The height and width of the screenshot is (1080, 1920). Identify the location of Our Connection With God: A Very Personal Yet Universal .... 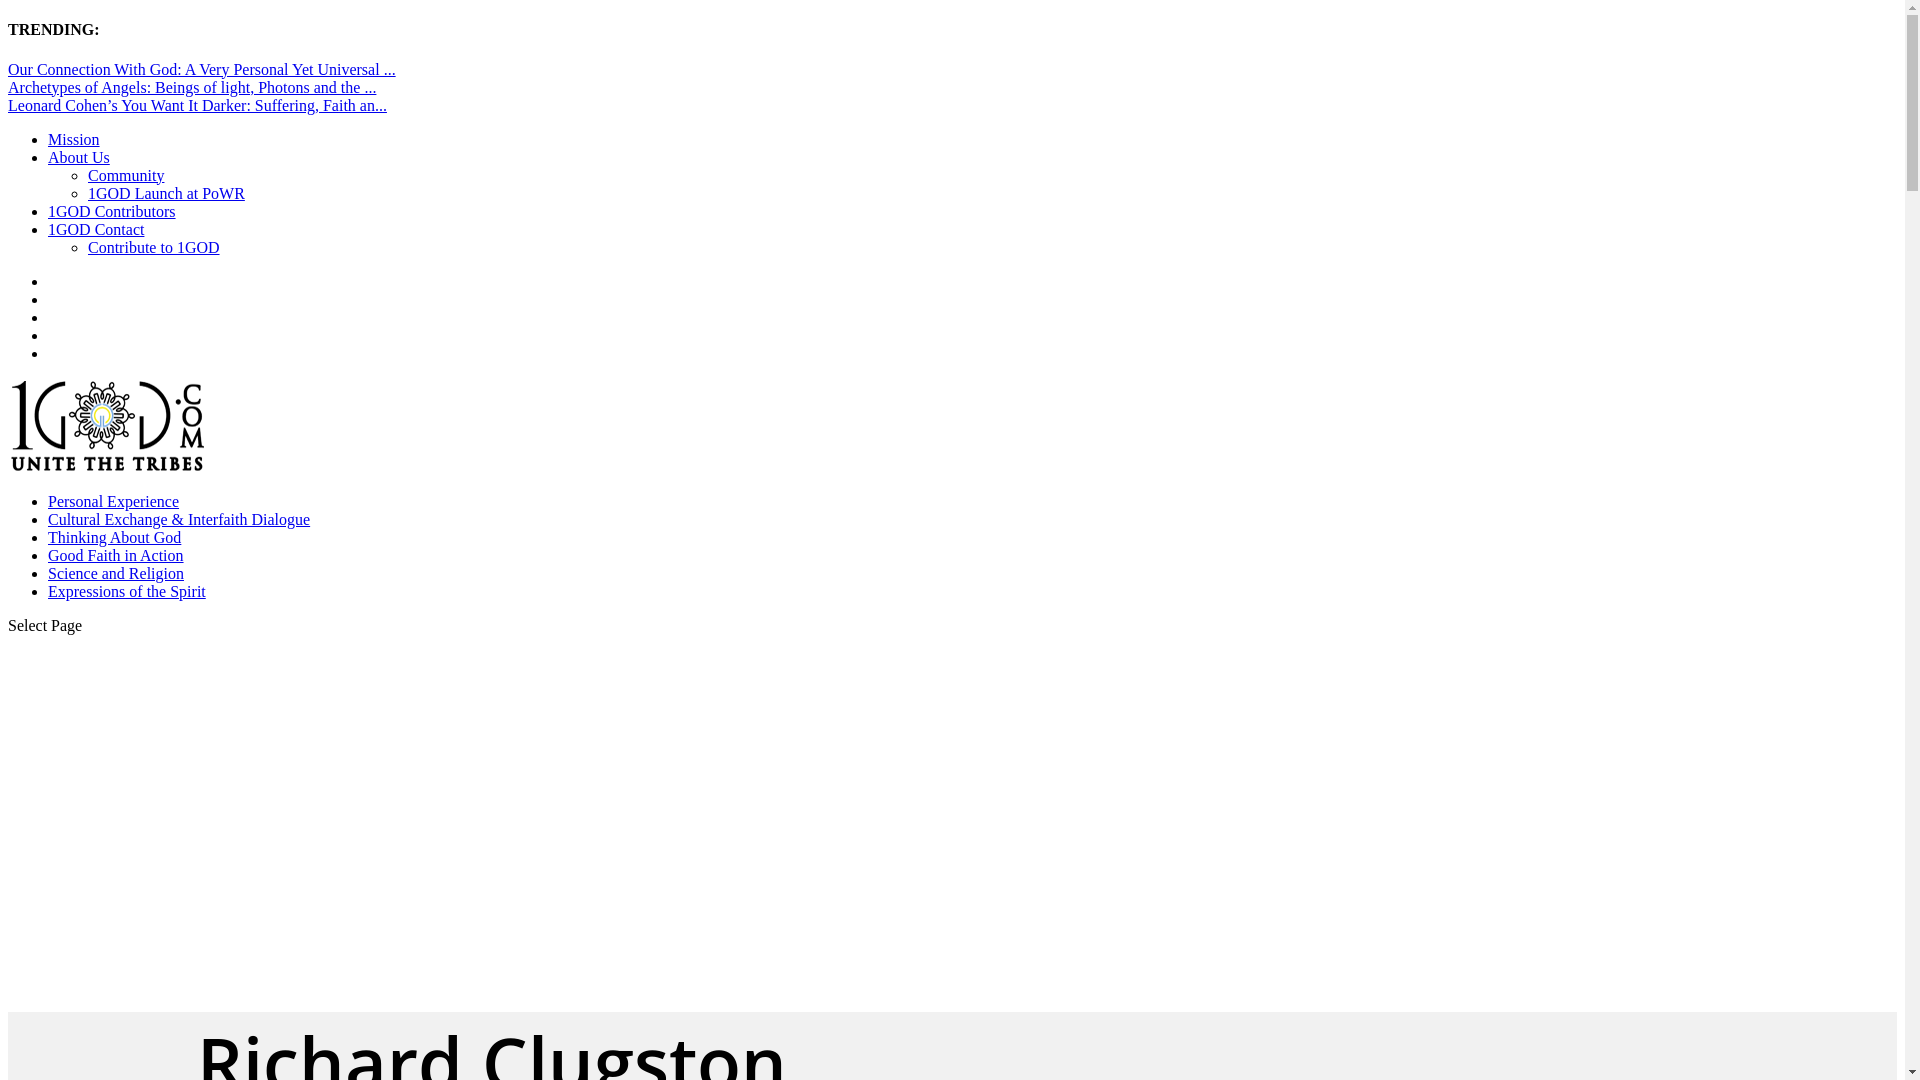
(202, 69).